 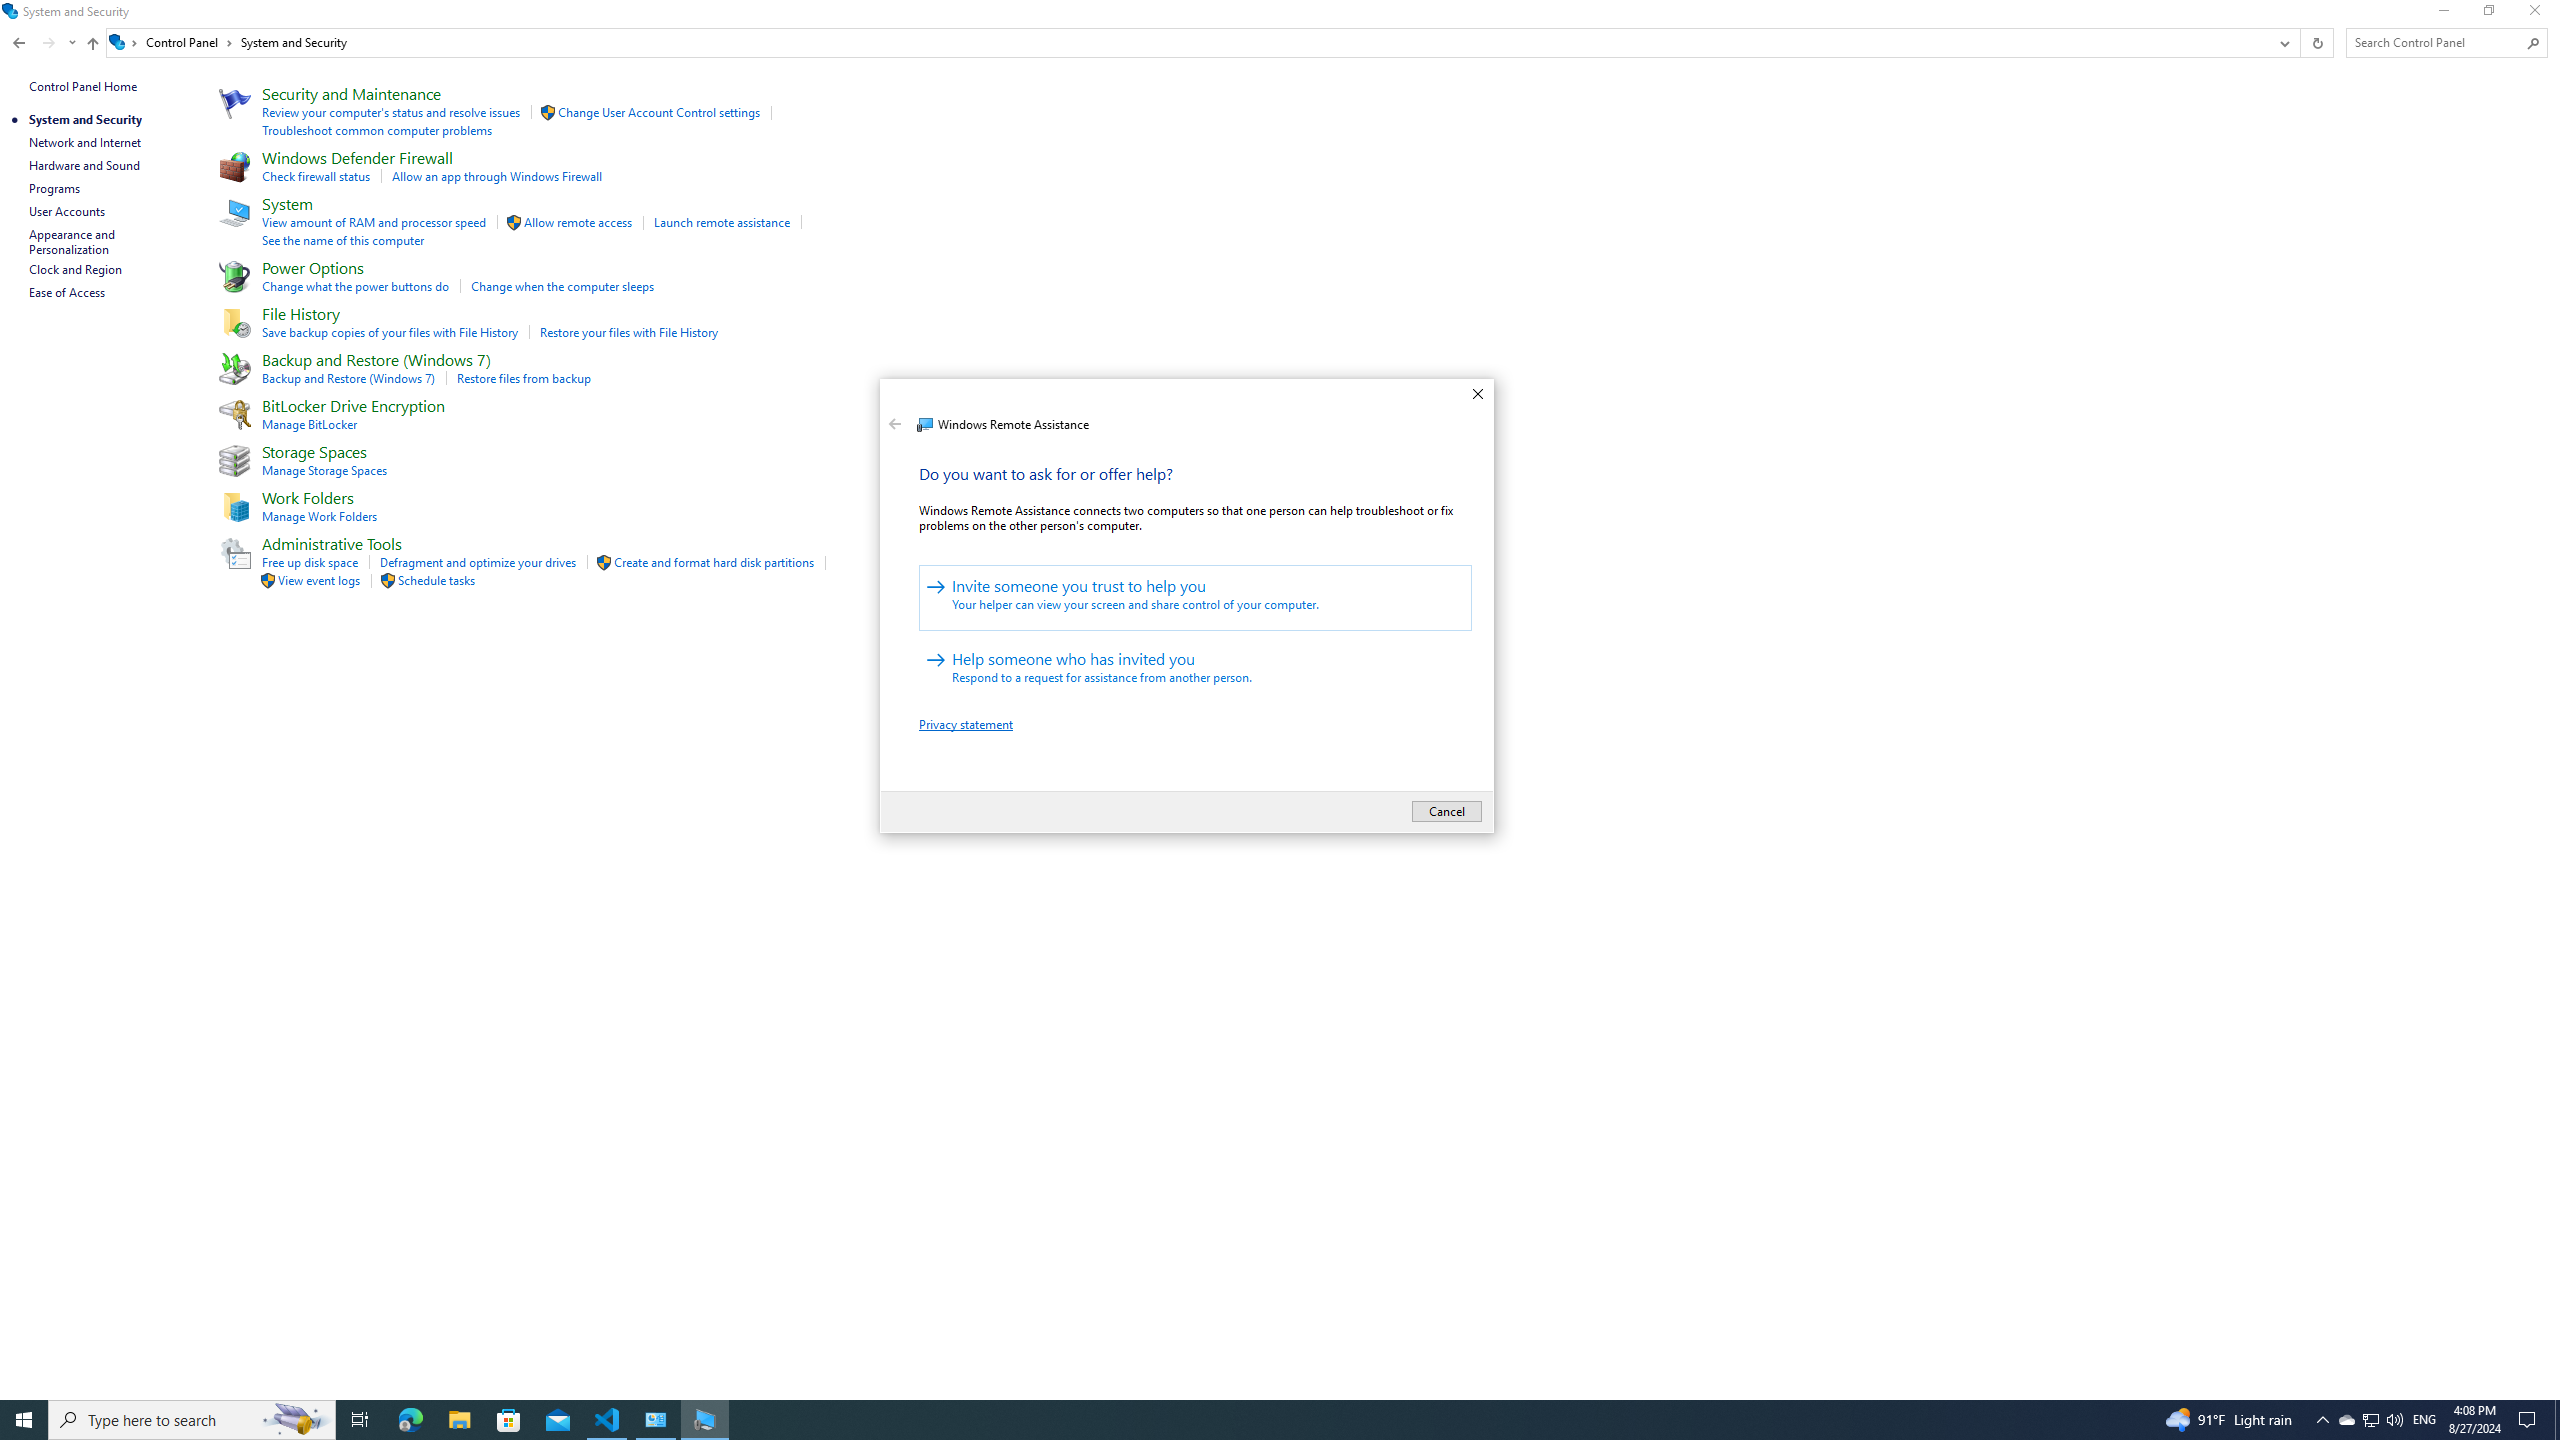 What do you see at coordinates (2346, 1420) in the screenshot?
I see `System` at bounding box center [2346, 1420].